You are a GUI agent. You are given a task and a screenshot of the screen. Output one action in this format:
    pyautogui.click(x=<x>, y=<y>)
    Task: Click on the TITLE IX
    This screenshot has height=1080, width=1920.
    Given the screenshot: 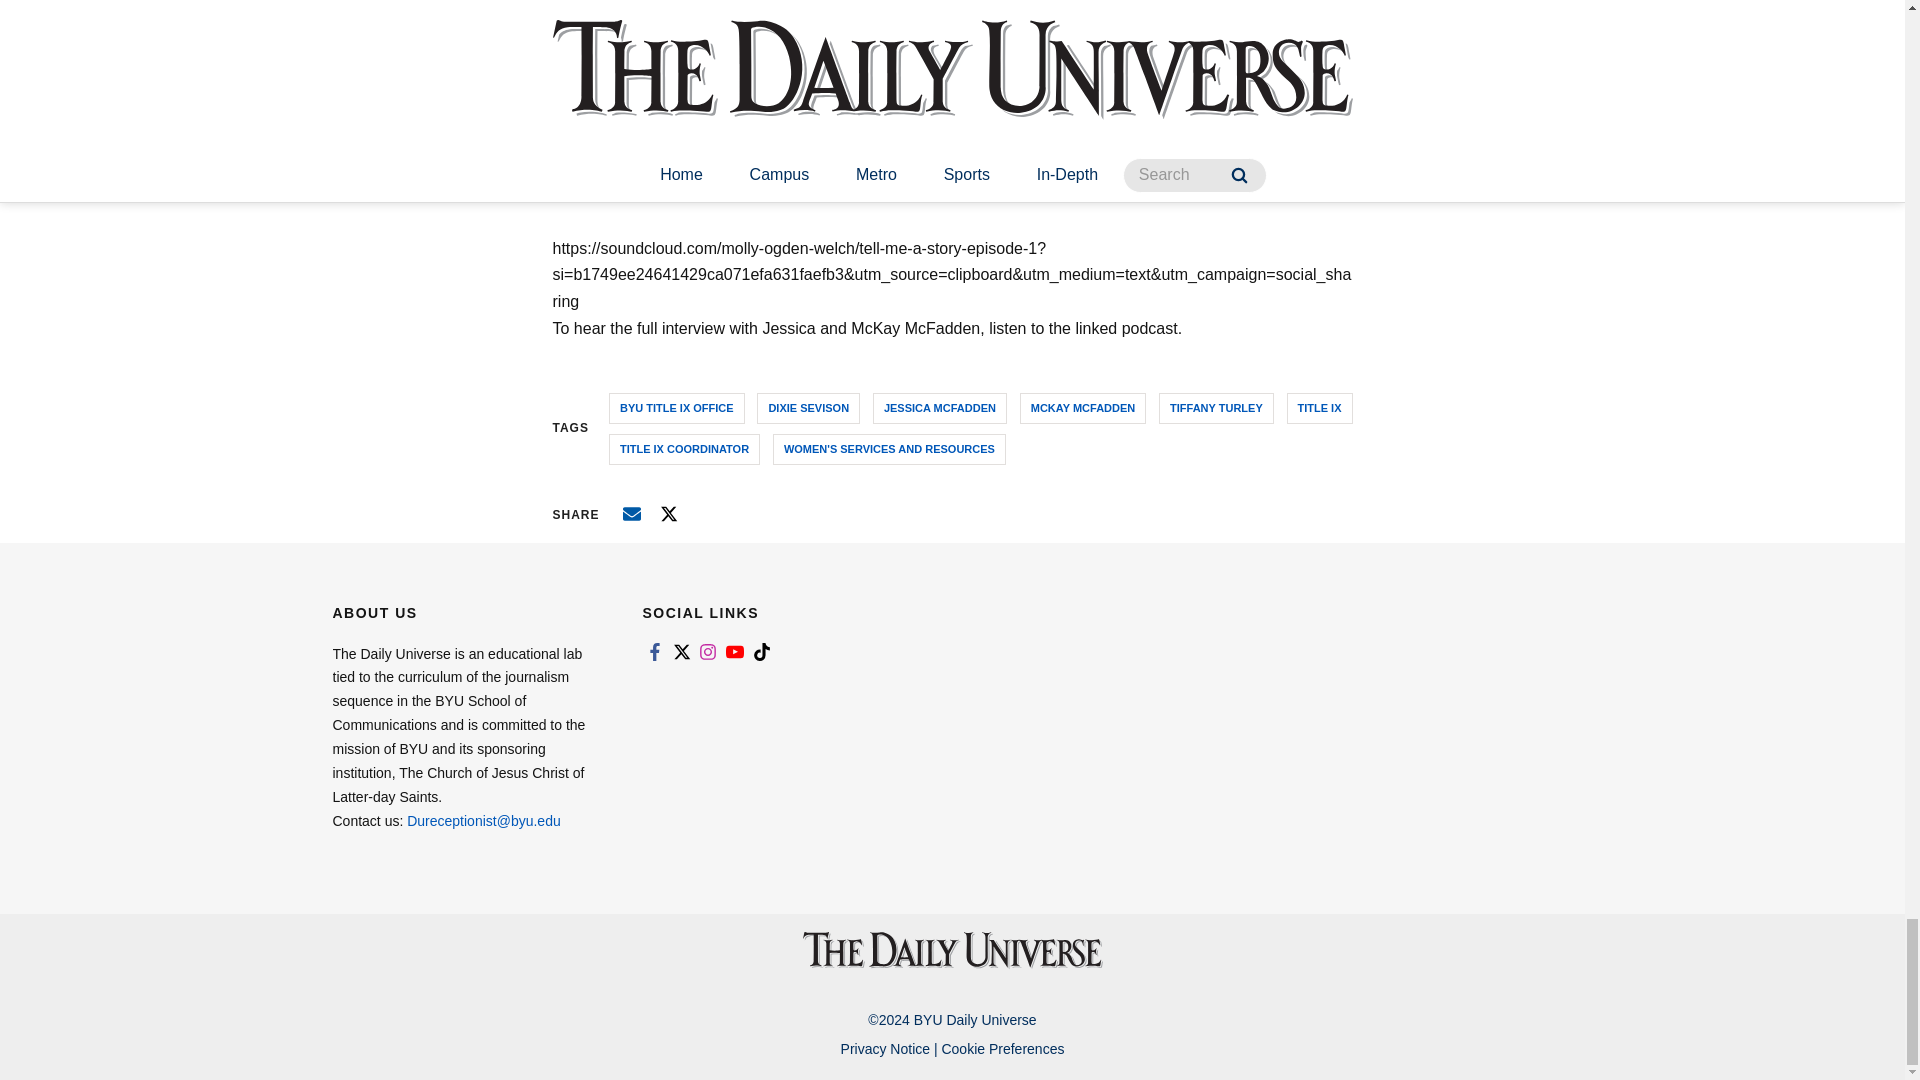 What is the action you would take?
    pyautogui.click(x=1320, y=408)
    